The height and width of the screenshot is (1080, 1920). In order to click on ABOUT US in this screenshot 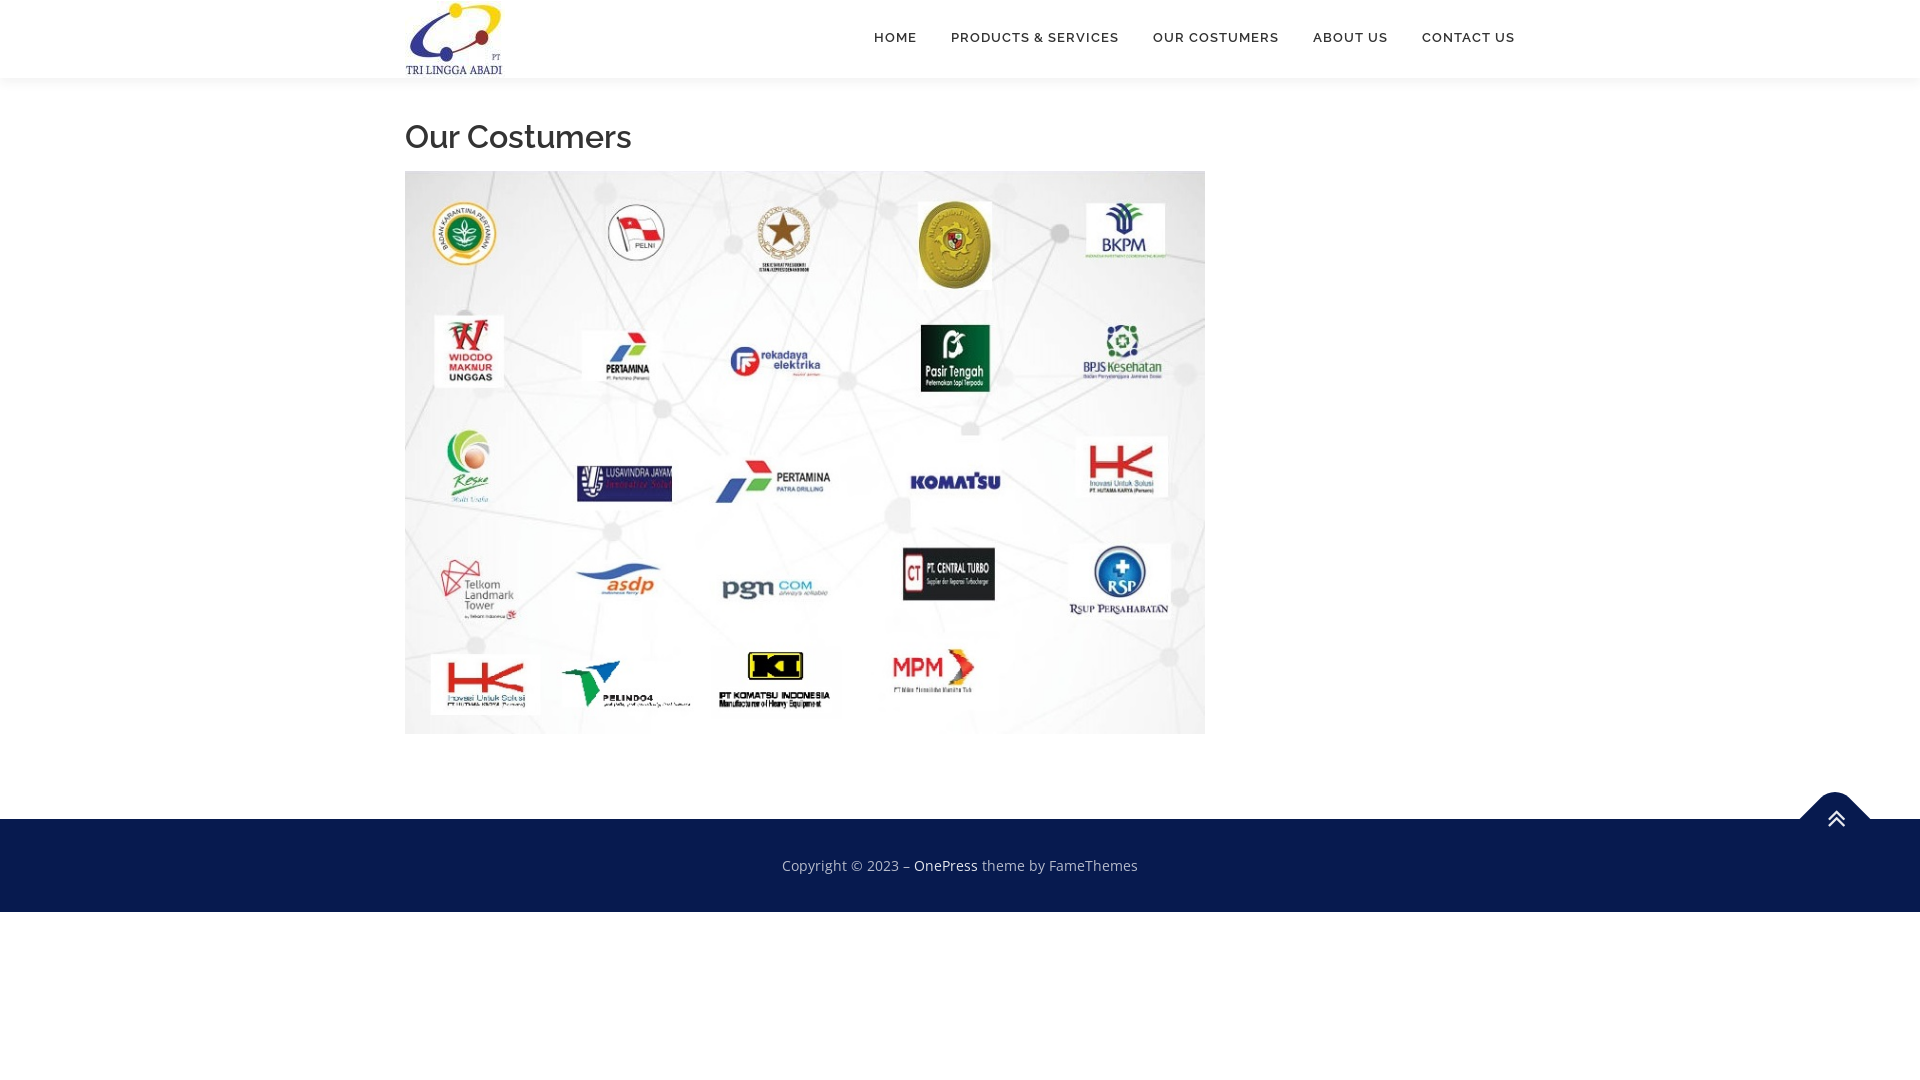, I will do `click(1350, 38)`.